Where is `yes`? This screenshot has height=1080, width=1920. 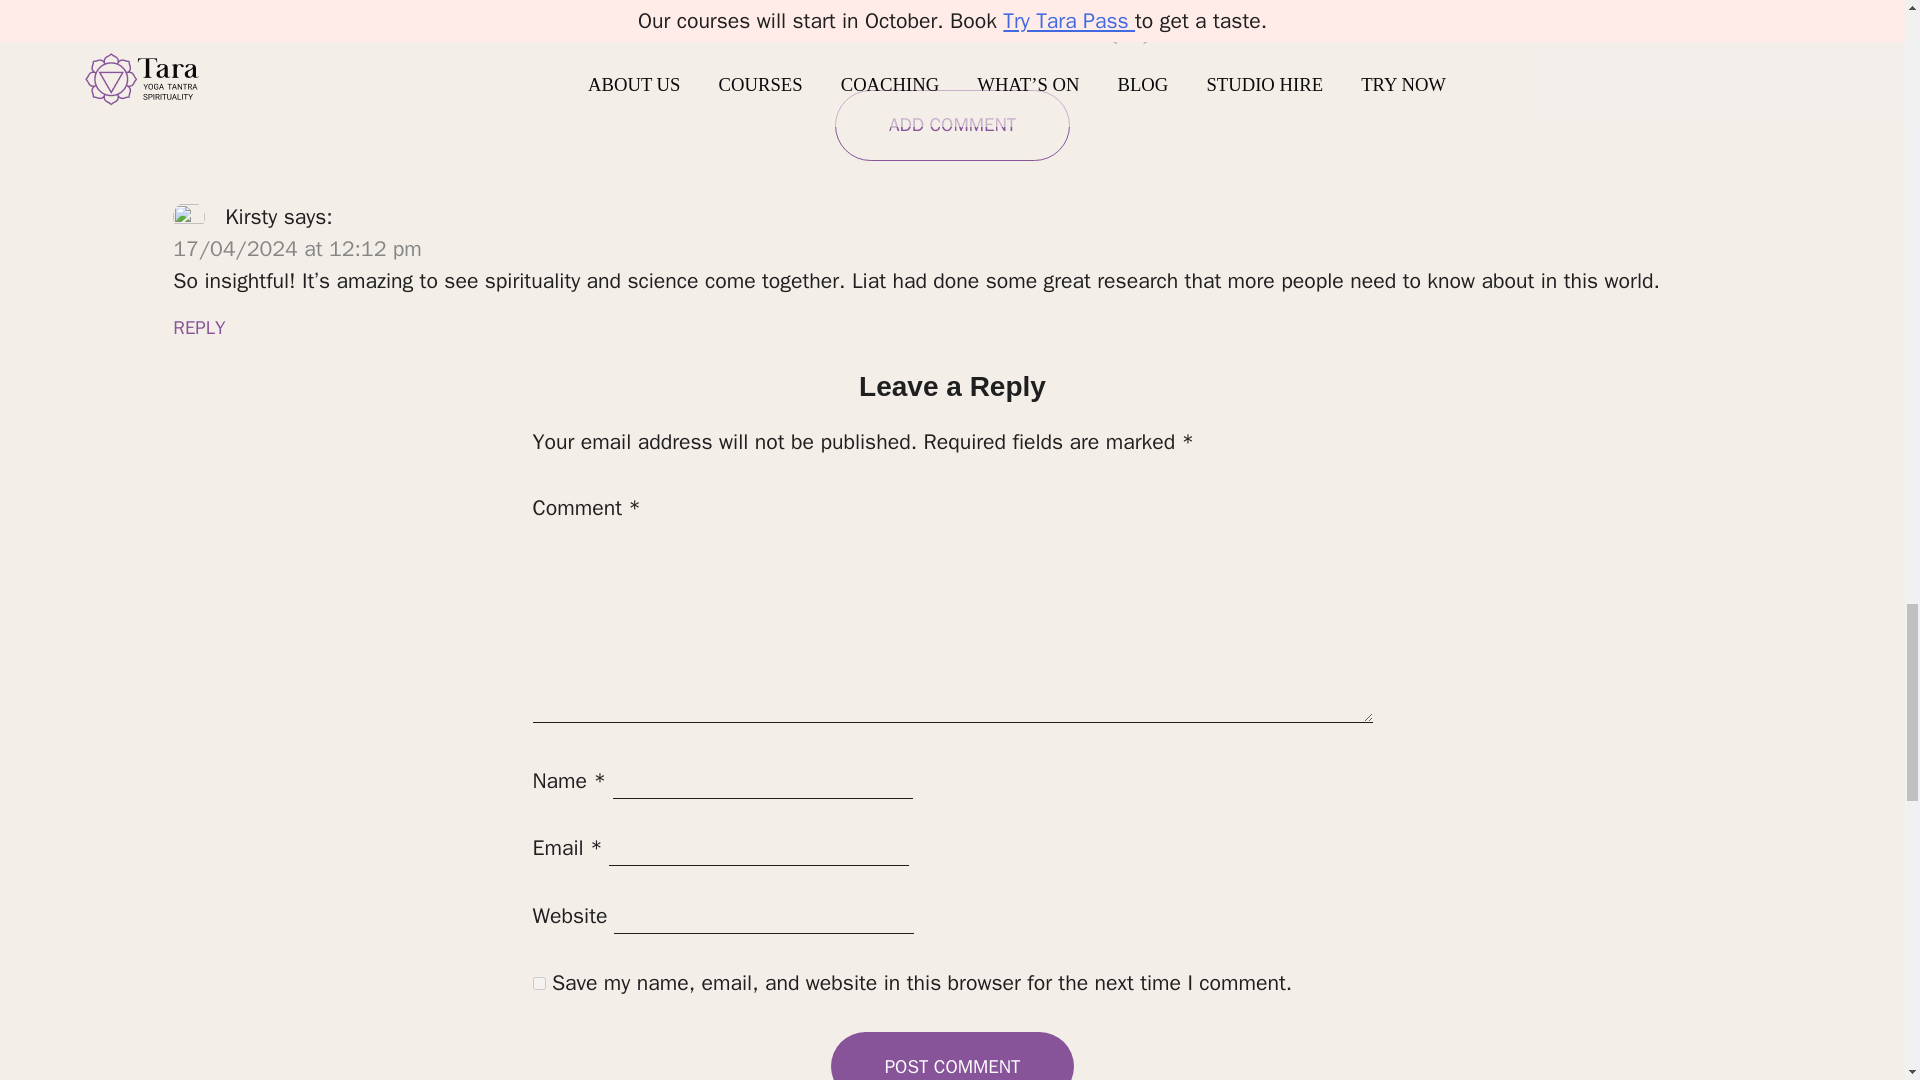
yes is located at coordinates (538, 984).